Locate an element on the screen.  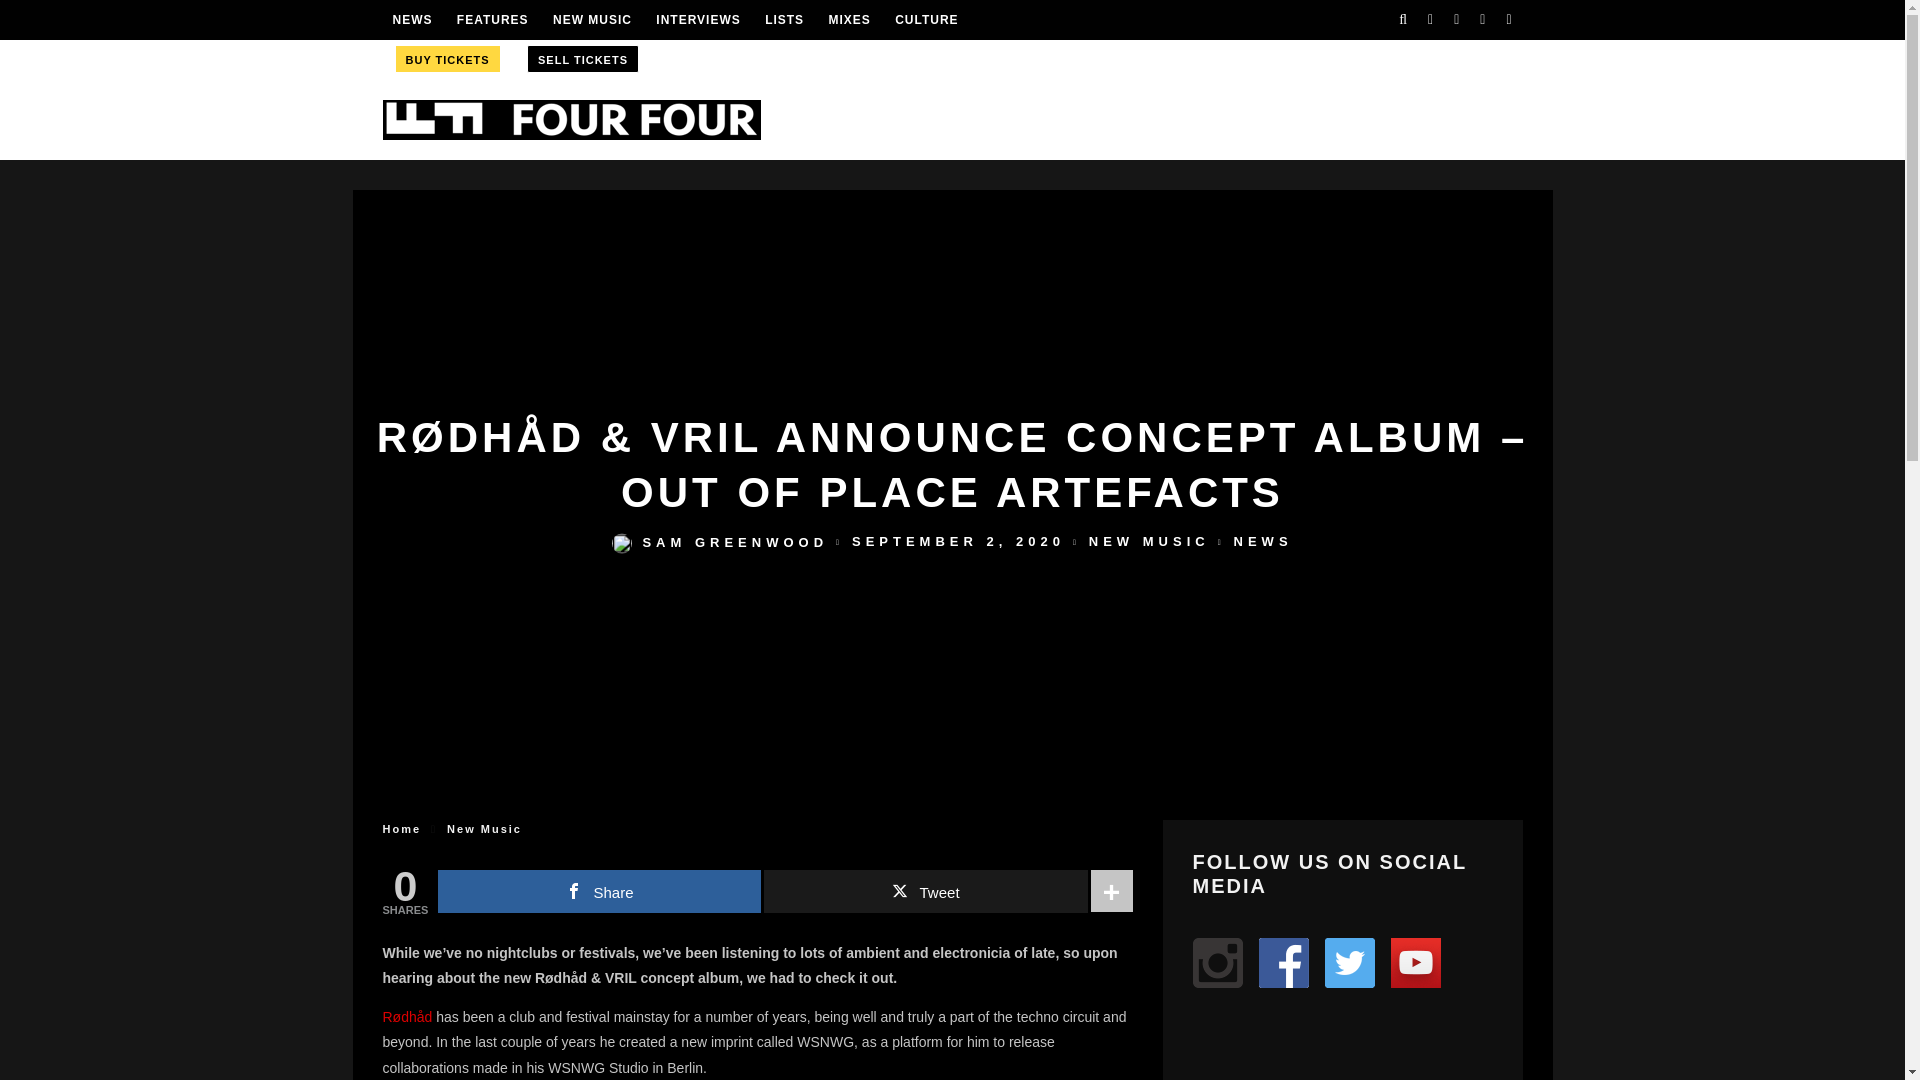
Home is located at coordinates (401, 828).